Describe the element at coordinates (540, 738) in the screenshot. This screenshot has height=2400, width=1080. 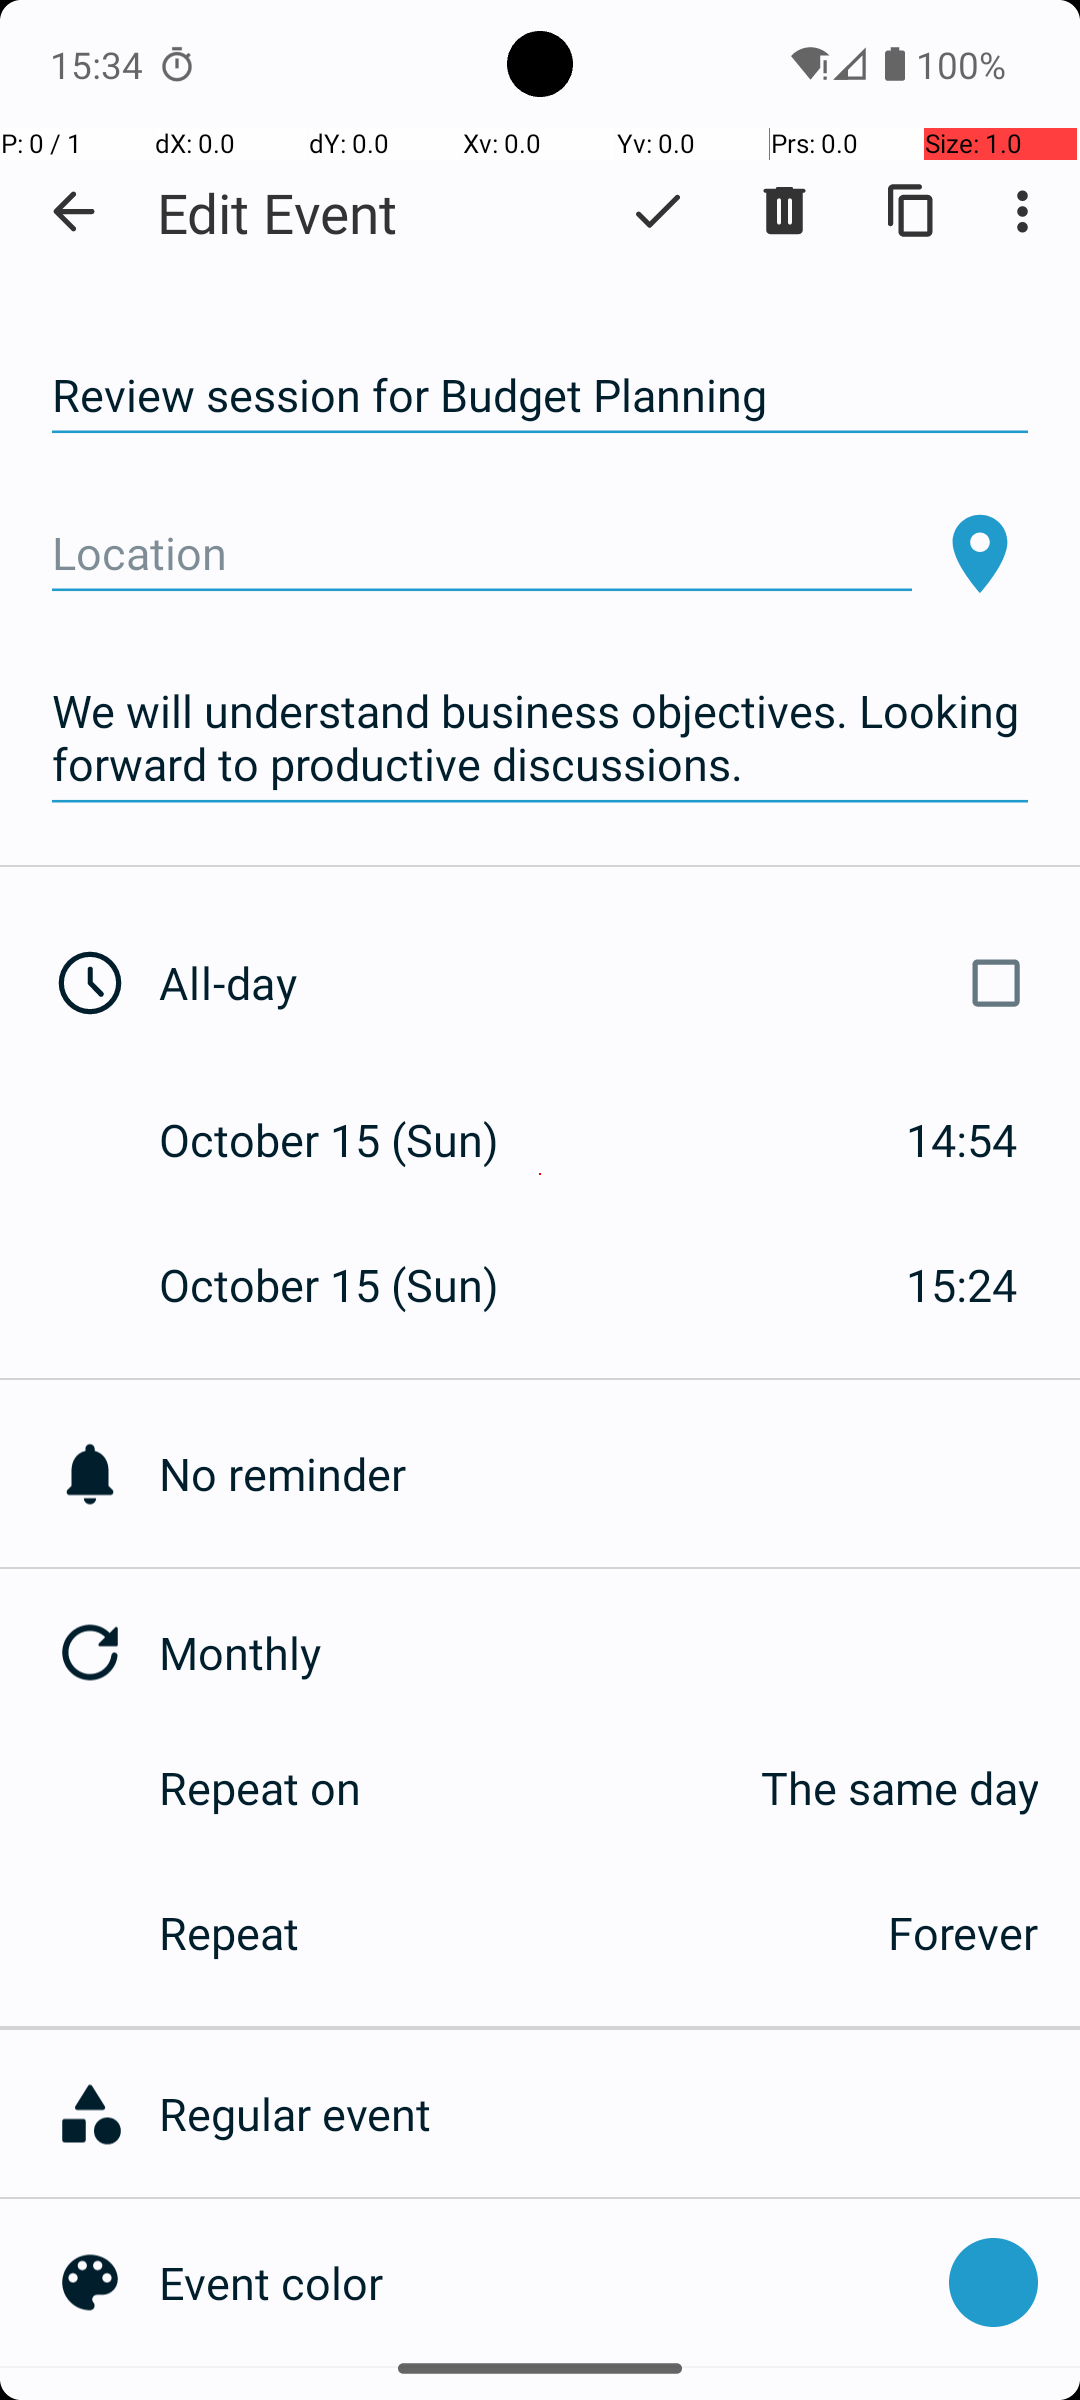
I see `We will understand business objectives. Looking forward to productive discussions.` at that location.